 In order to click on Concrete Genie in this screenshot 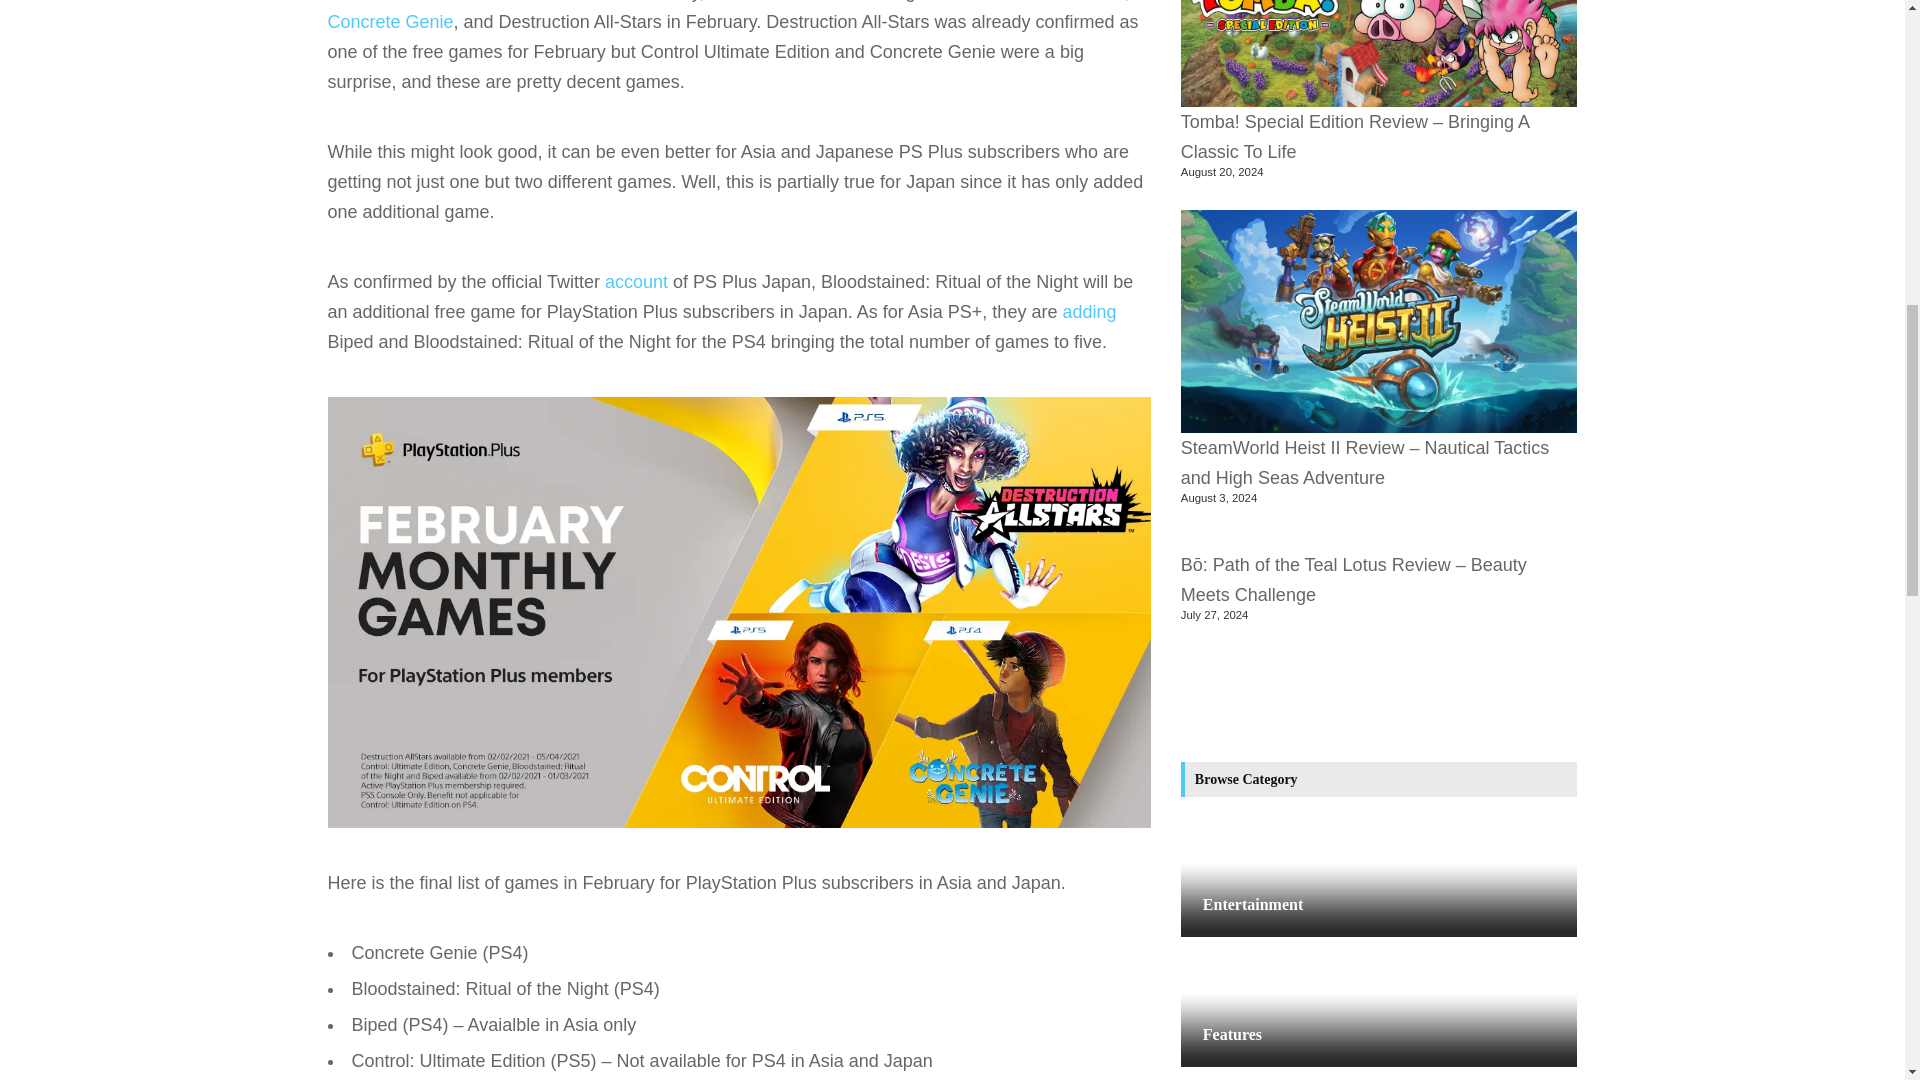, I will do `click(390, 22)`.